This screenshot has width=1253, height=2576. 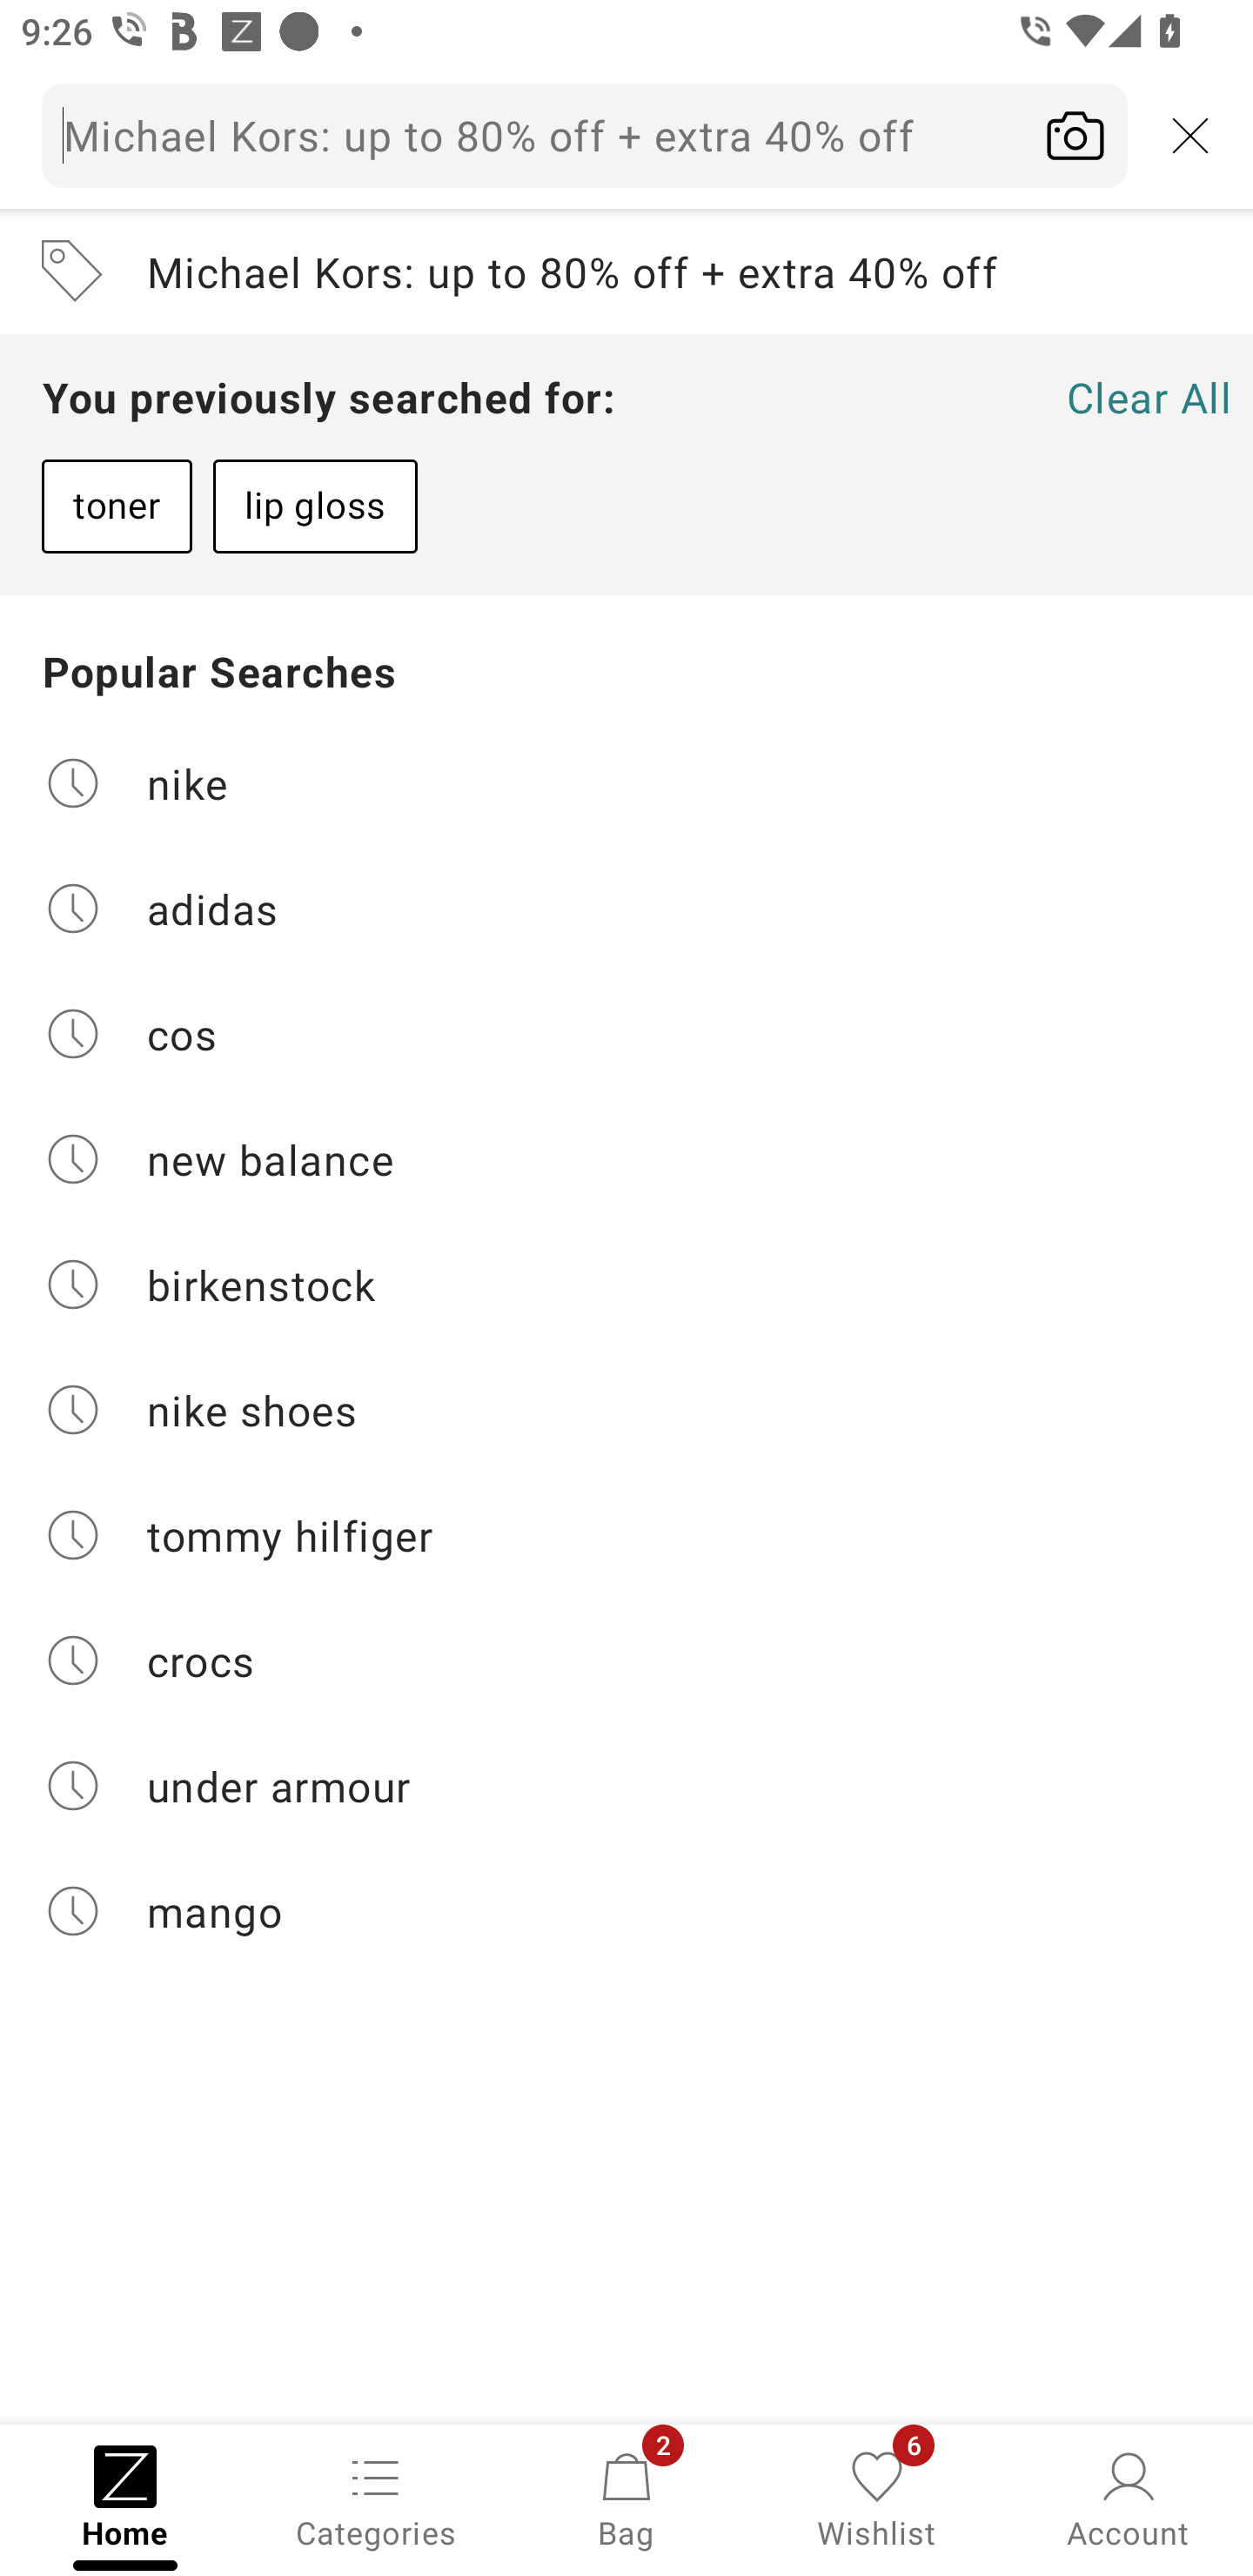 What do you see at coordinates (626, 907) in the screenshot?
I see `adidas` at bounding box center [626, 907].